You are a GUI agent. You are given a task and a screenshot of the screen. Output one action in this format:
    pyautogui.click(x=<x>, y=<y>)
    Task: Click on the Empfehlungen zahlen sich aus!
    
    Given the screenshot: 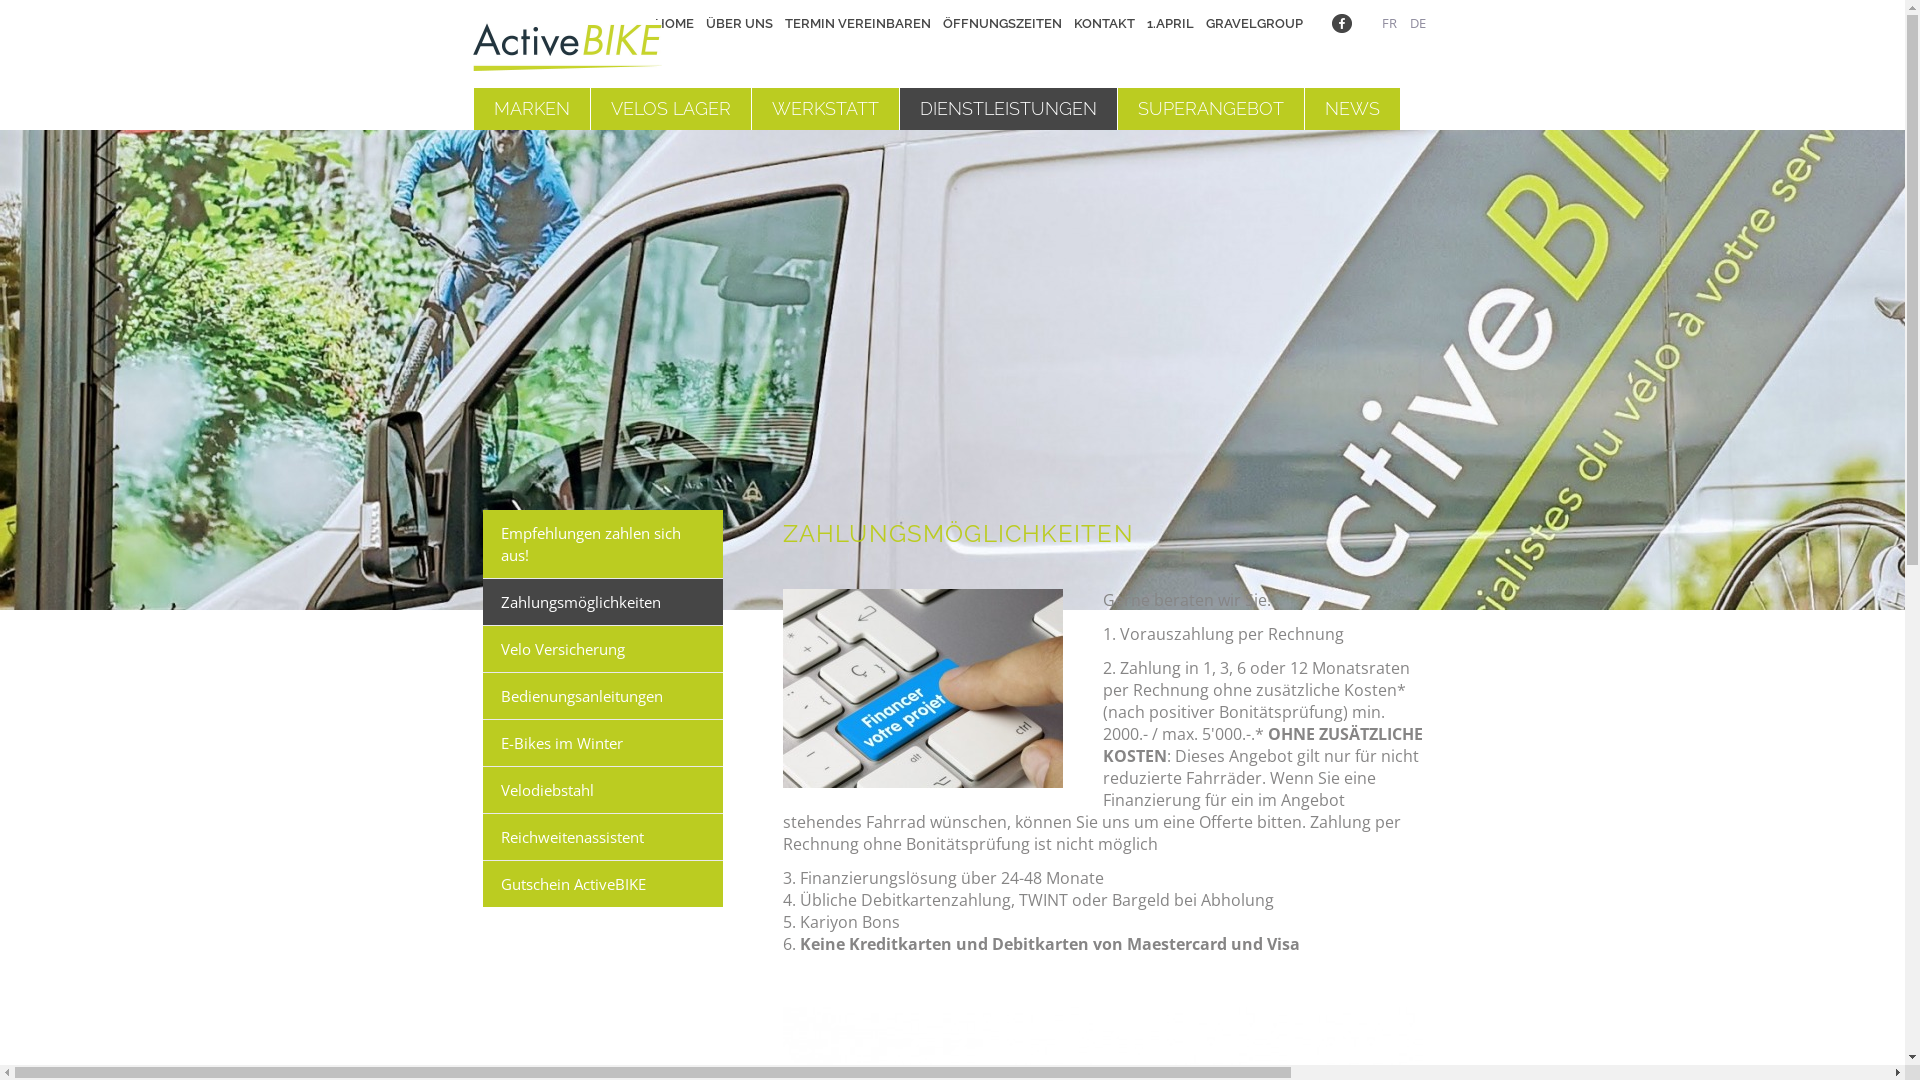 What is the action you would take?
    pyautogui.click(x=602, y=544)
    